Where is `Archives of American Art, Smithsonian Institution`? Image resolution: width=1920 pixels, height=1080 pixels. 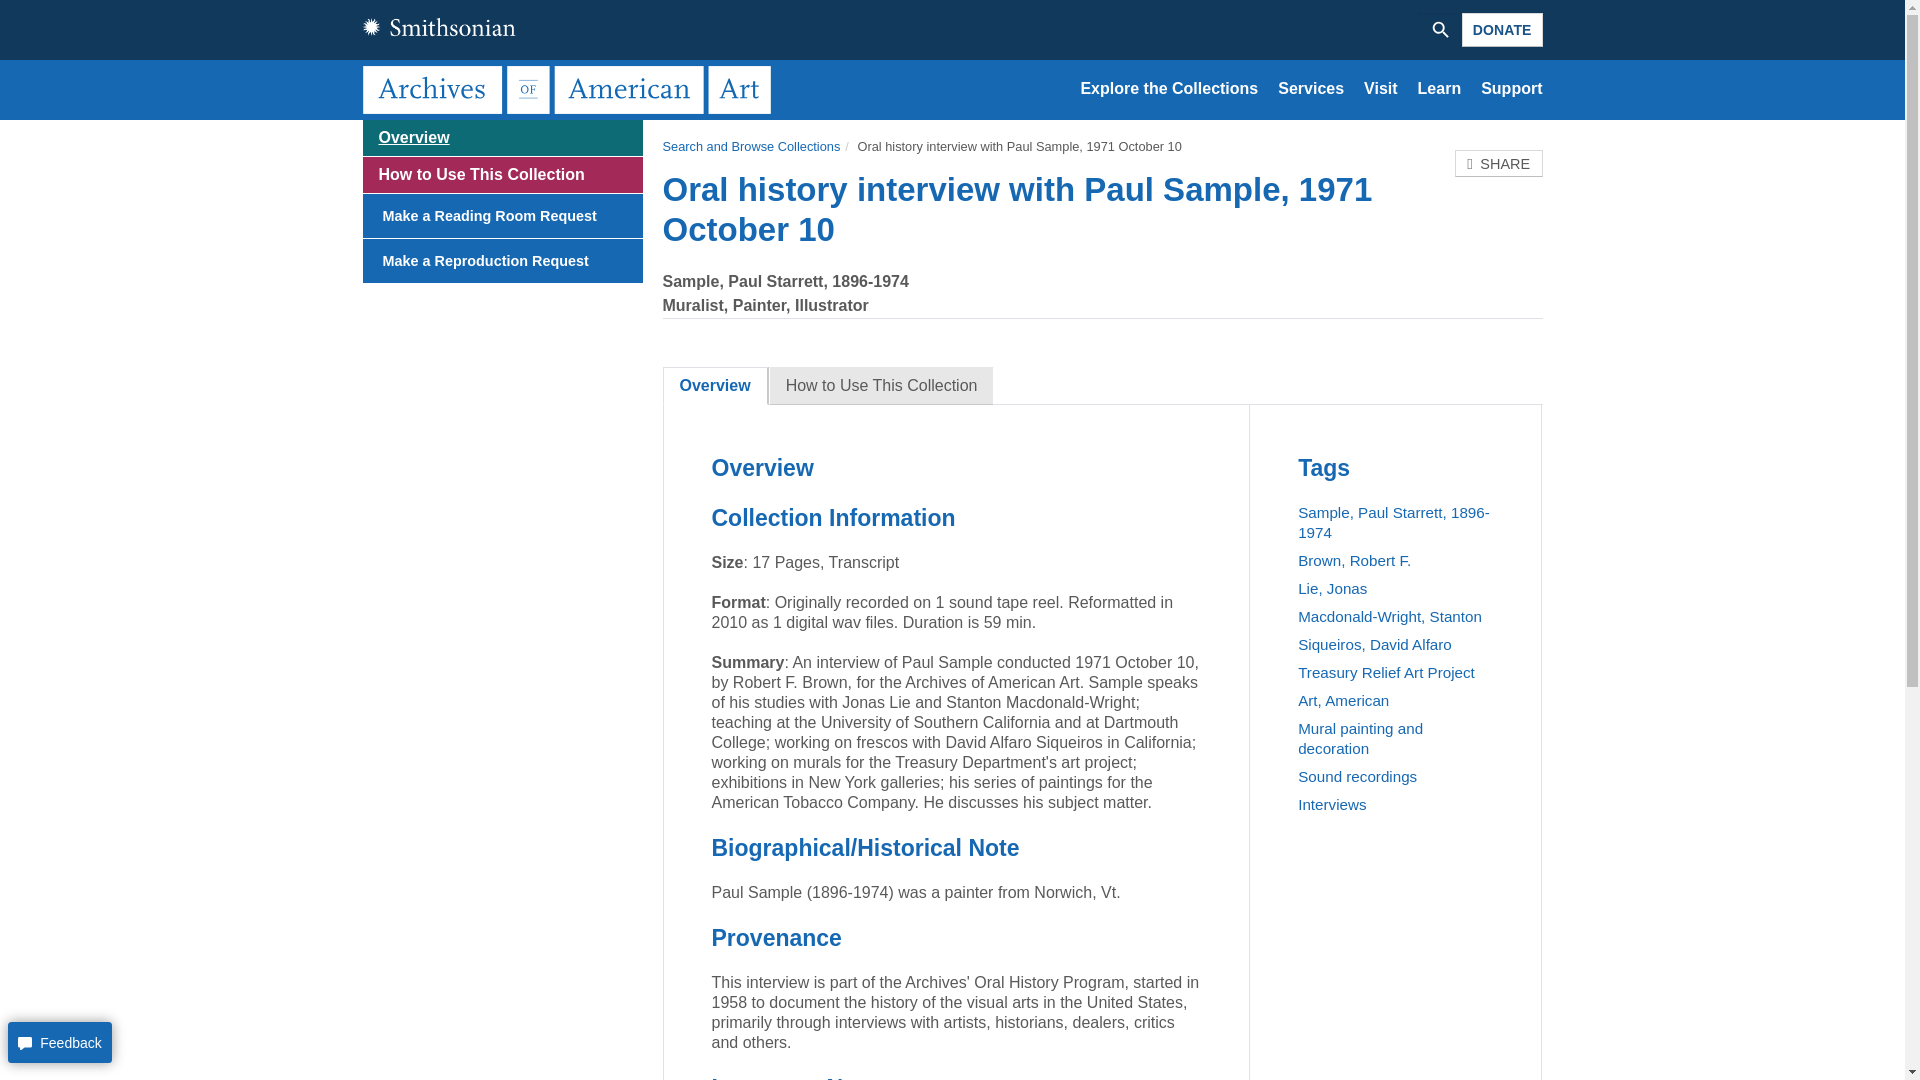
Archives of American Art, Smithsonian Institution is located at coordinates (570, 89).